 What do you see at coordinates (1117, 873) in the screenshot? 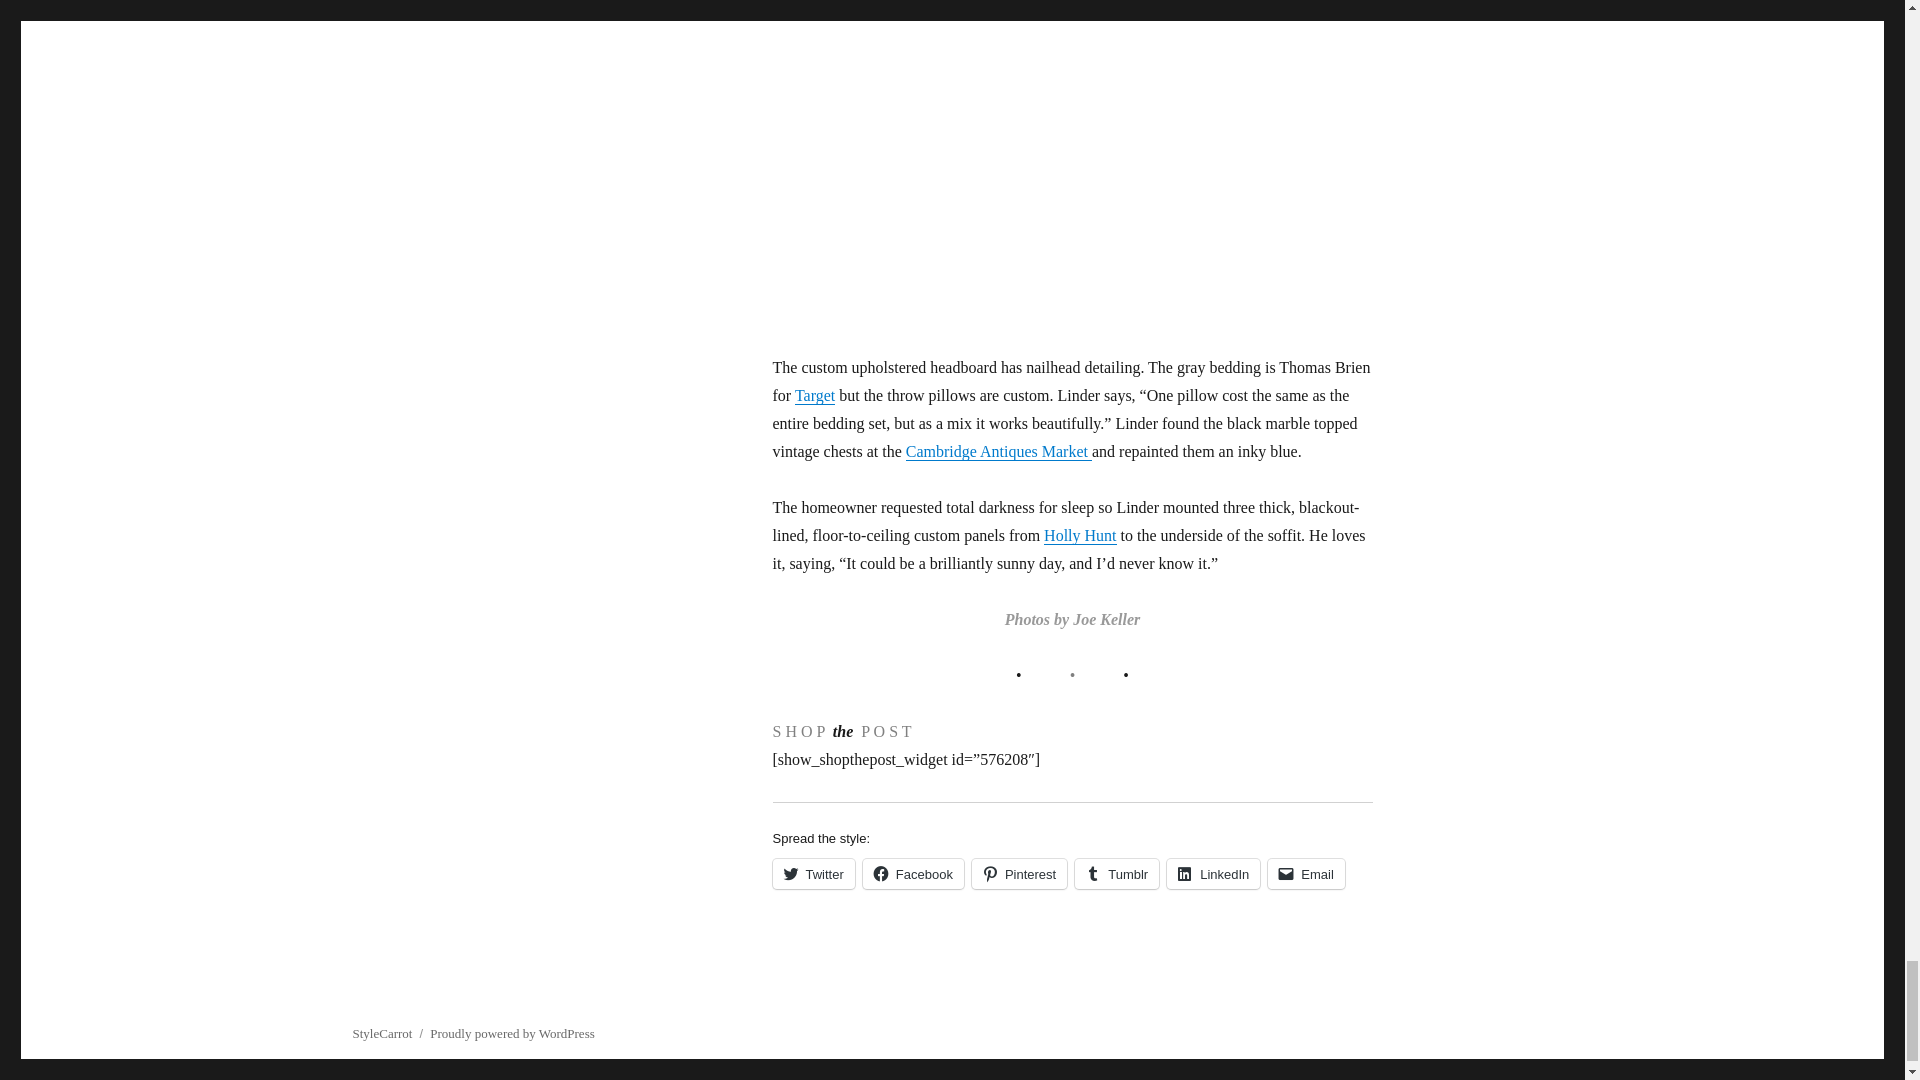
I see `Click to share on Tumblr` at bounding box center [1117, 873].